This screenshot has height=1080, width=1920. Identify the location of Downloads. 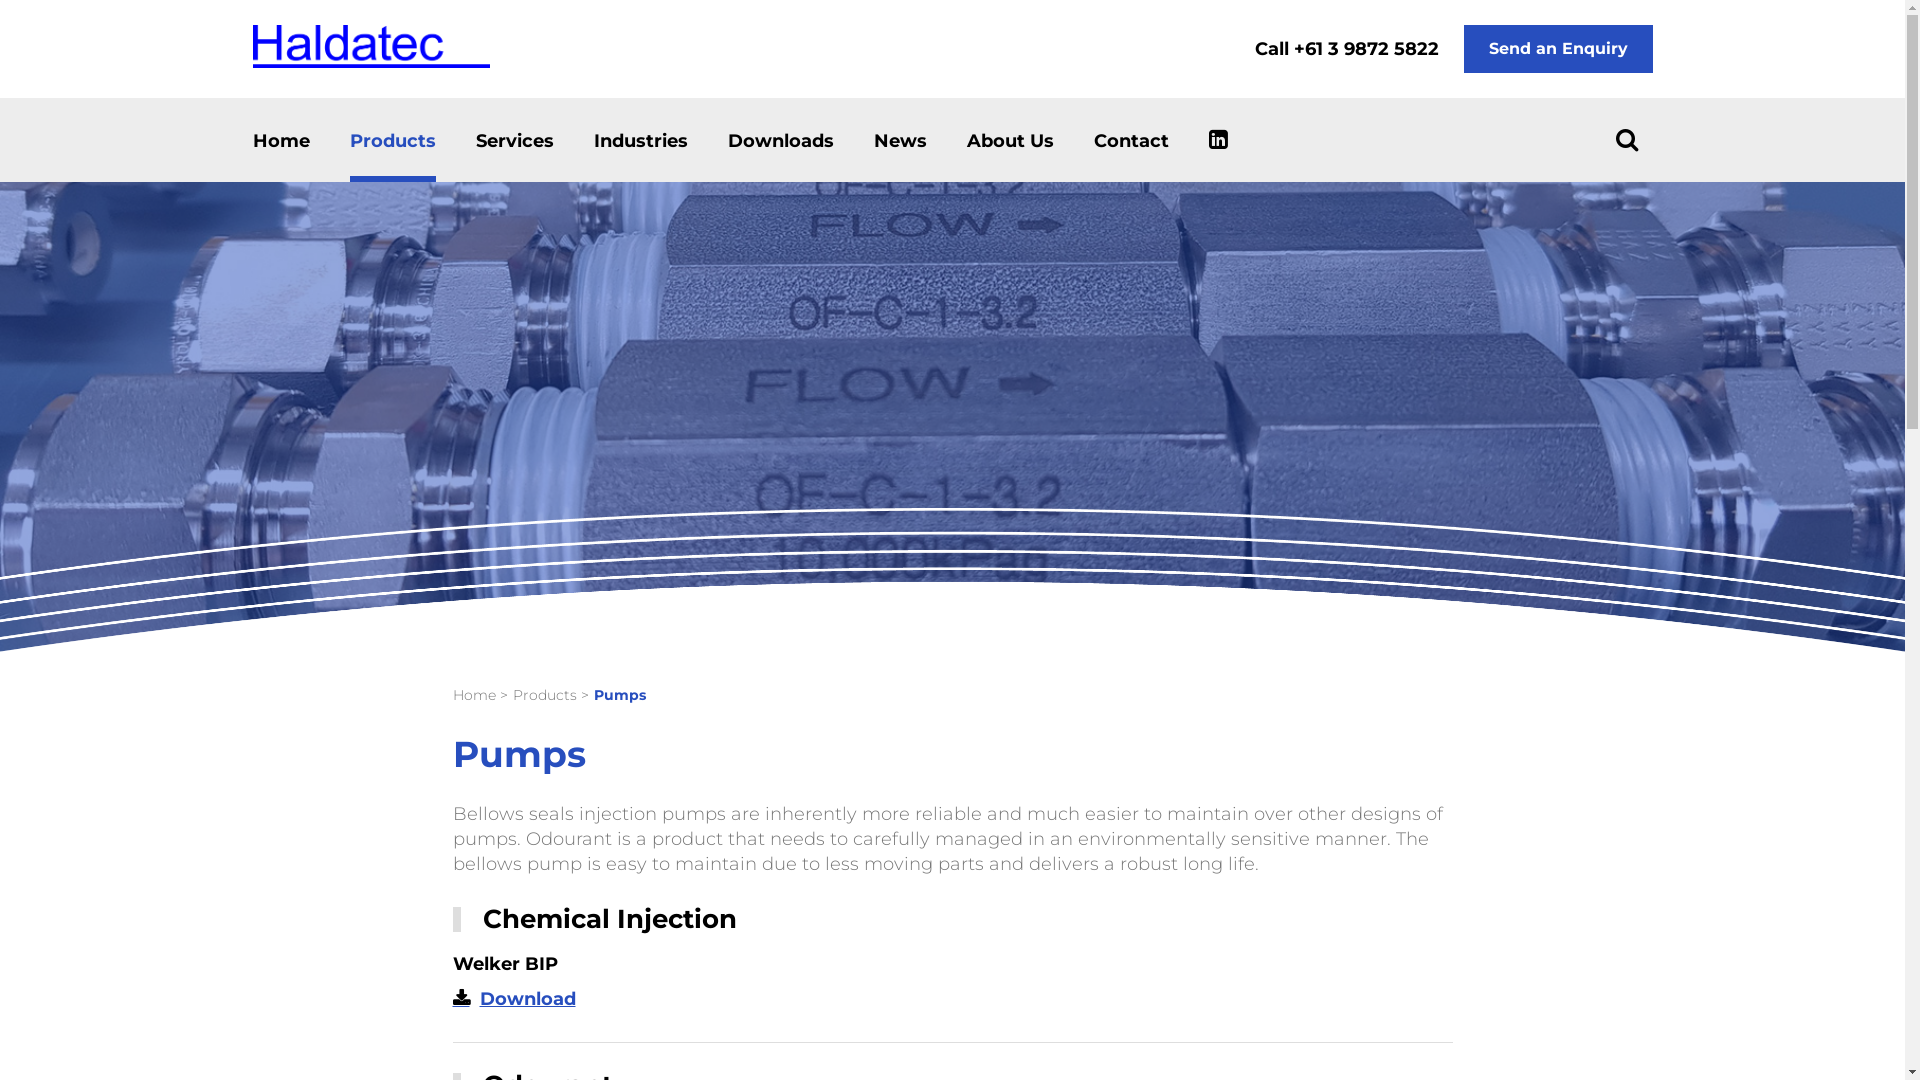
(781, 141).